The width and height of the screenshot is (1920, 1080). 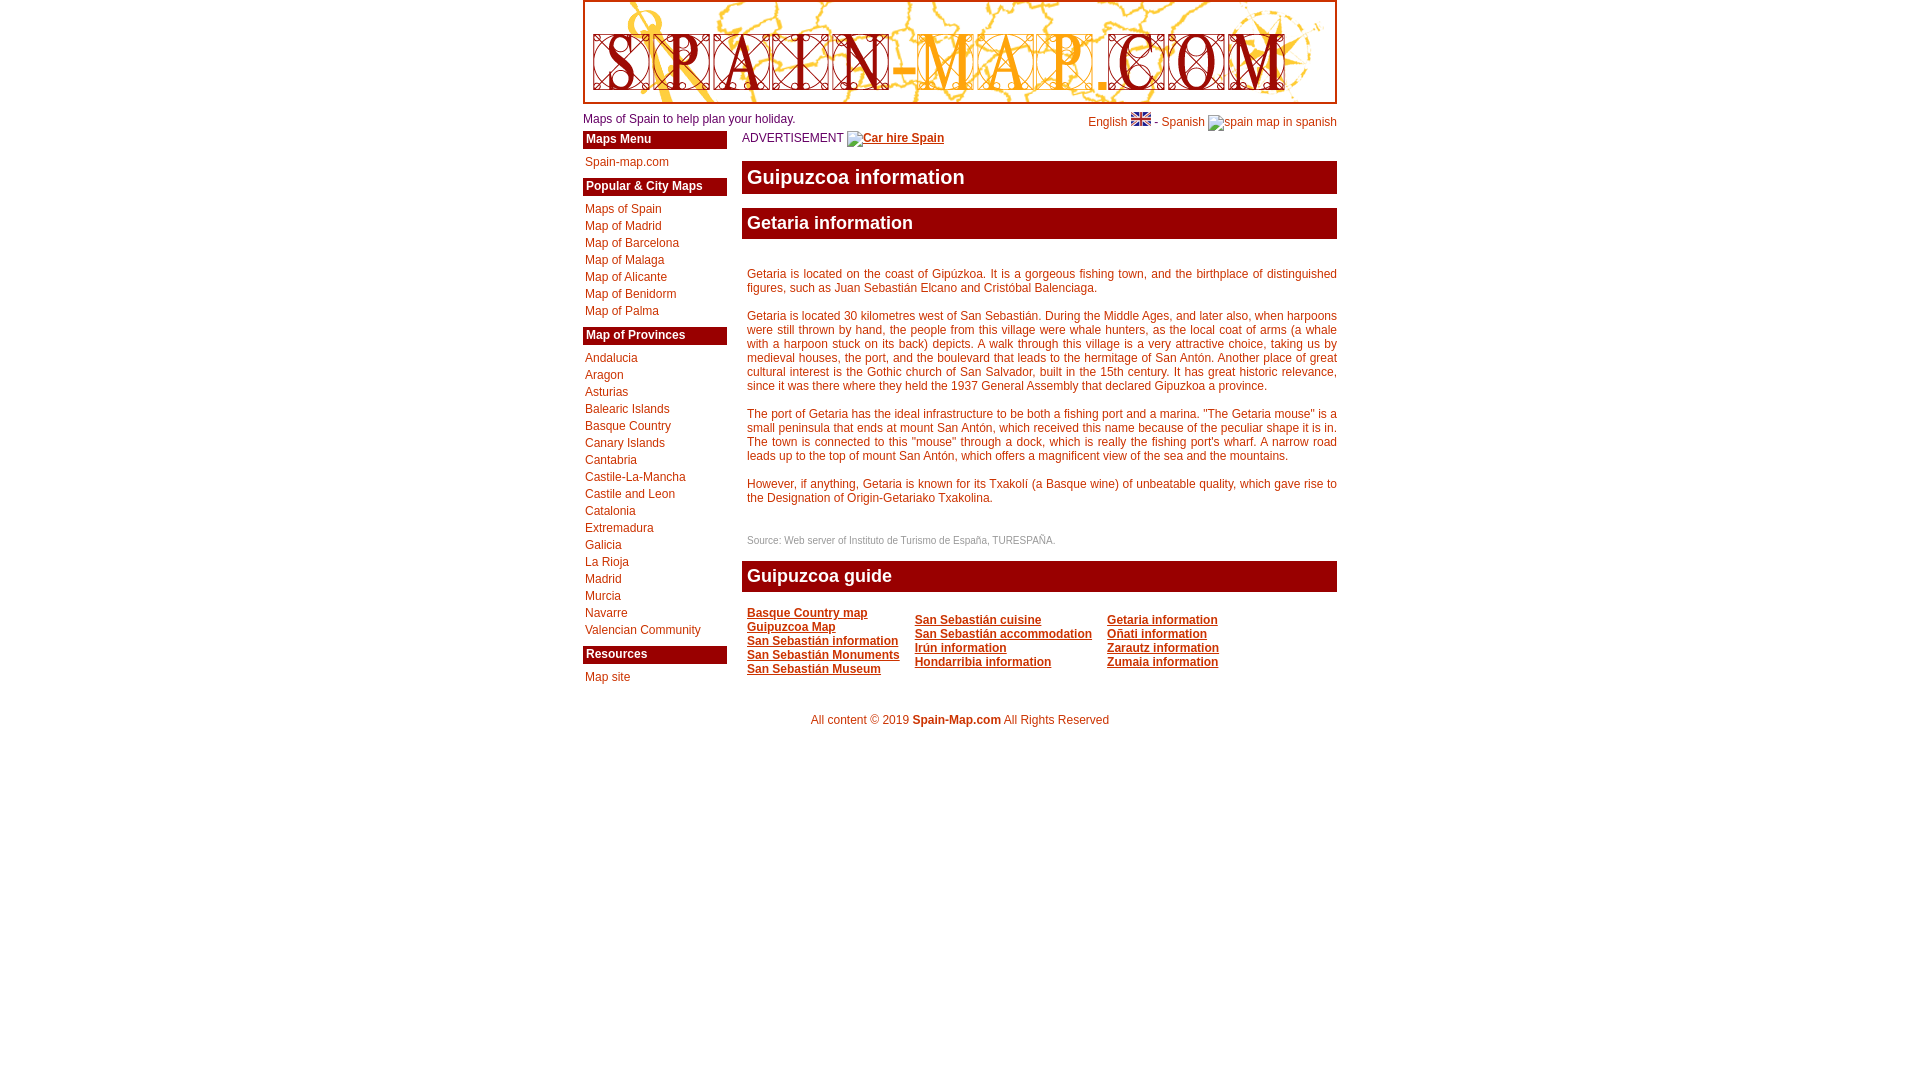 What do you see at coordinates (626, 162) in the screenshot?
I see `Spain-map.com` at bounding box center [626, 162].